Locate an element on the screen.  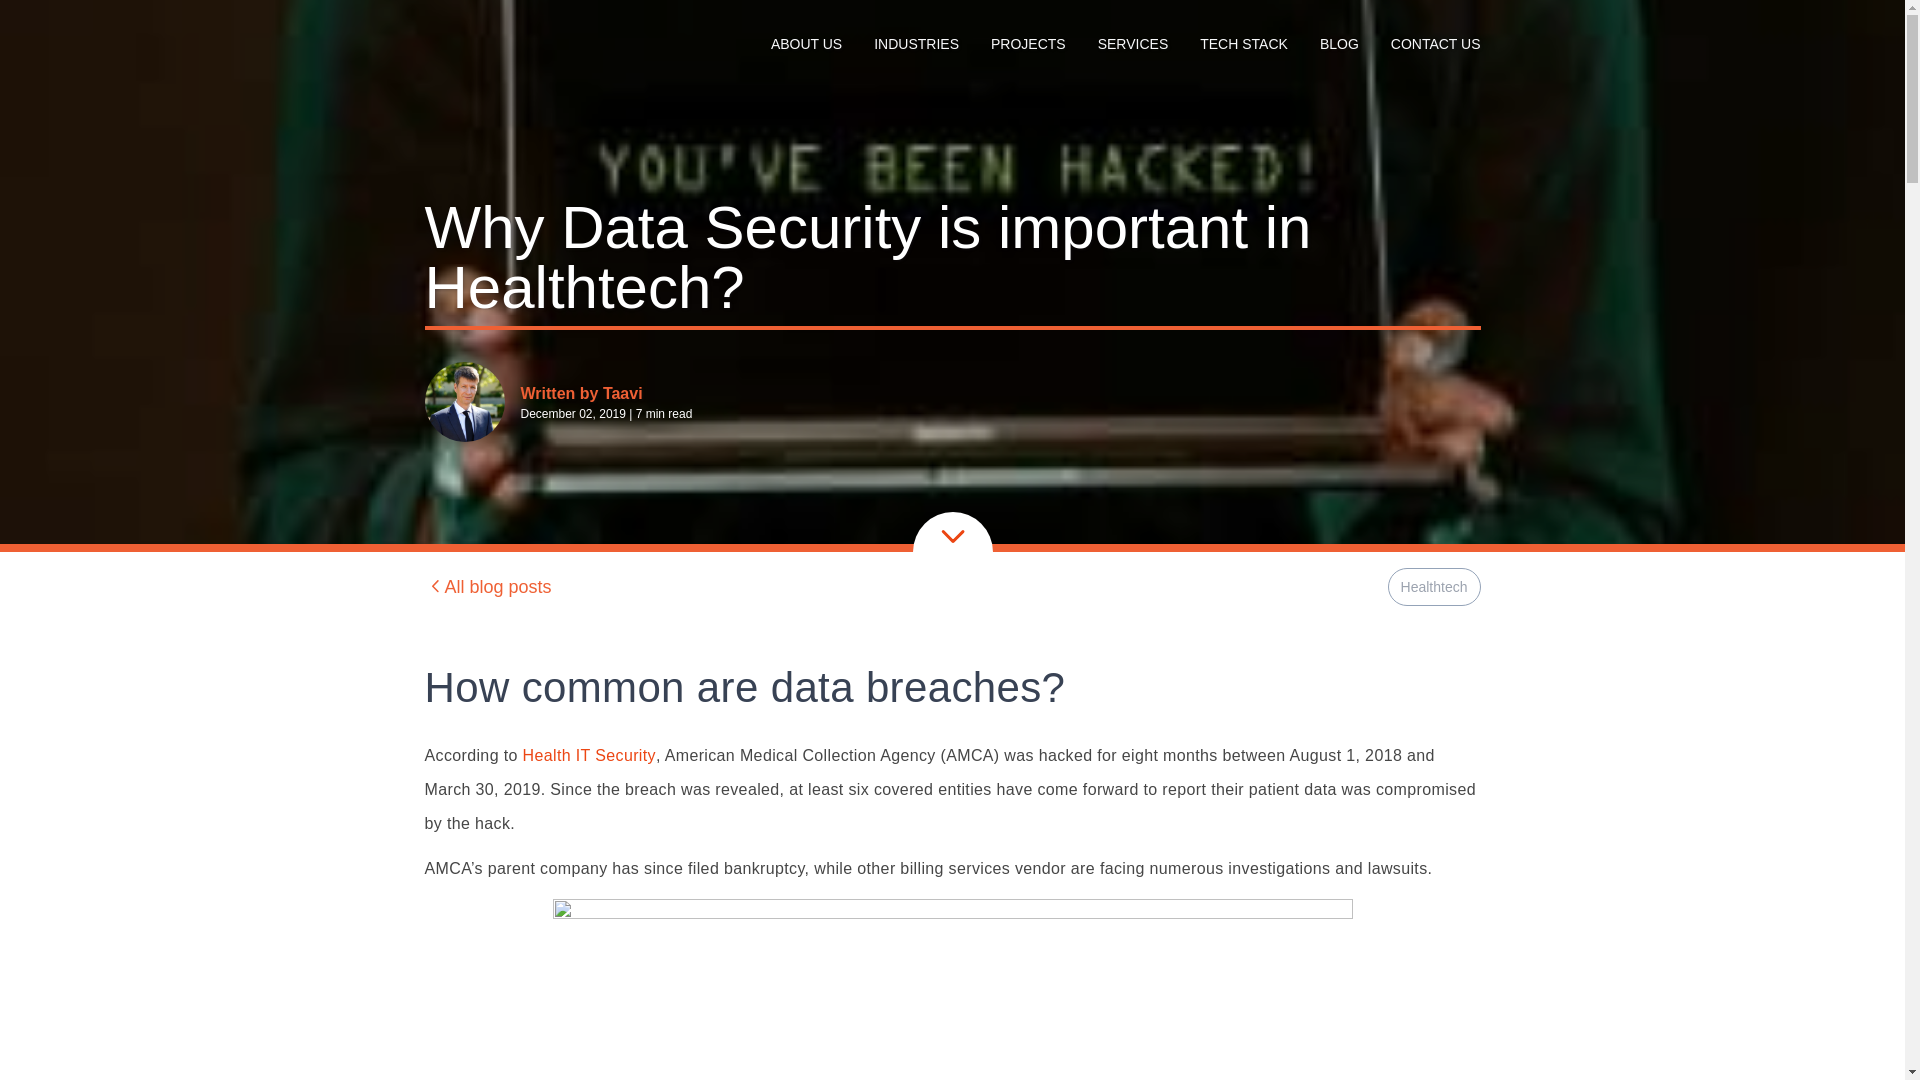
TECH STACK is located at coordinates (1244, 43).